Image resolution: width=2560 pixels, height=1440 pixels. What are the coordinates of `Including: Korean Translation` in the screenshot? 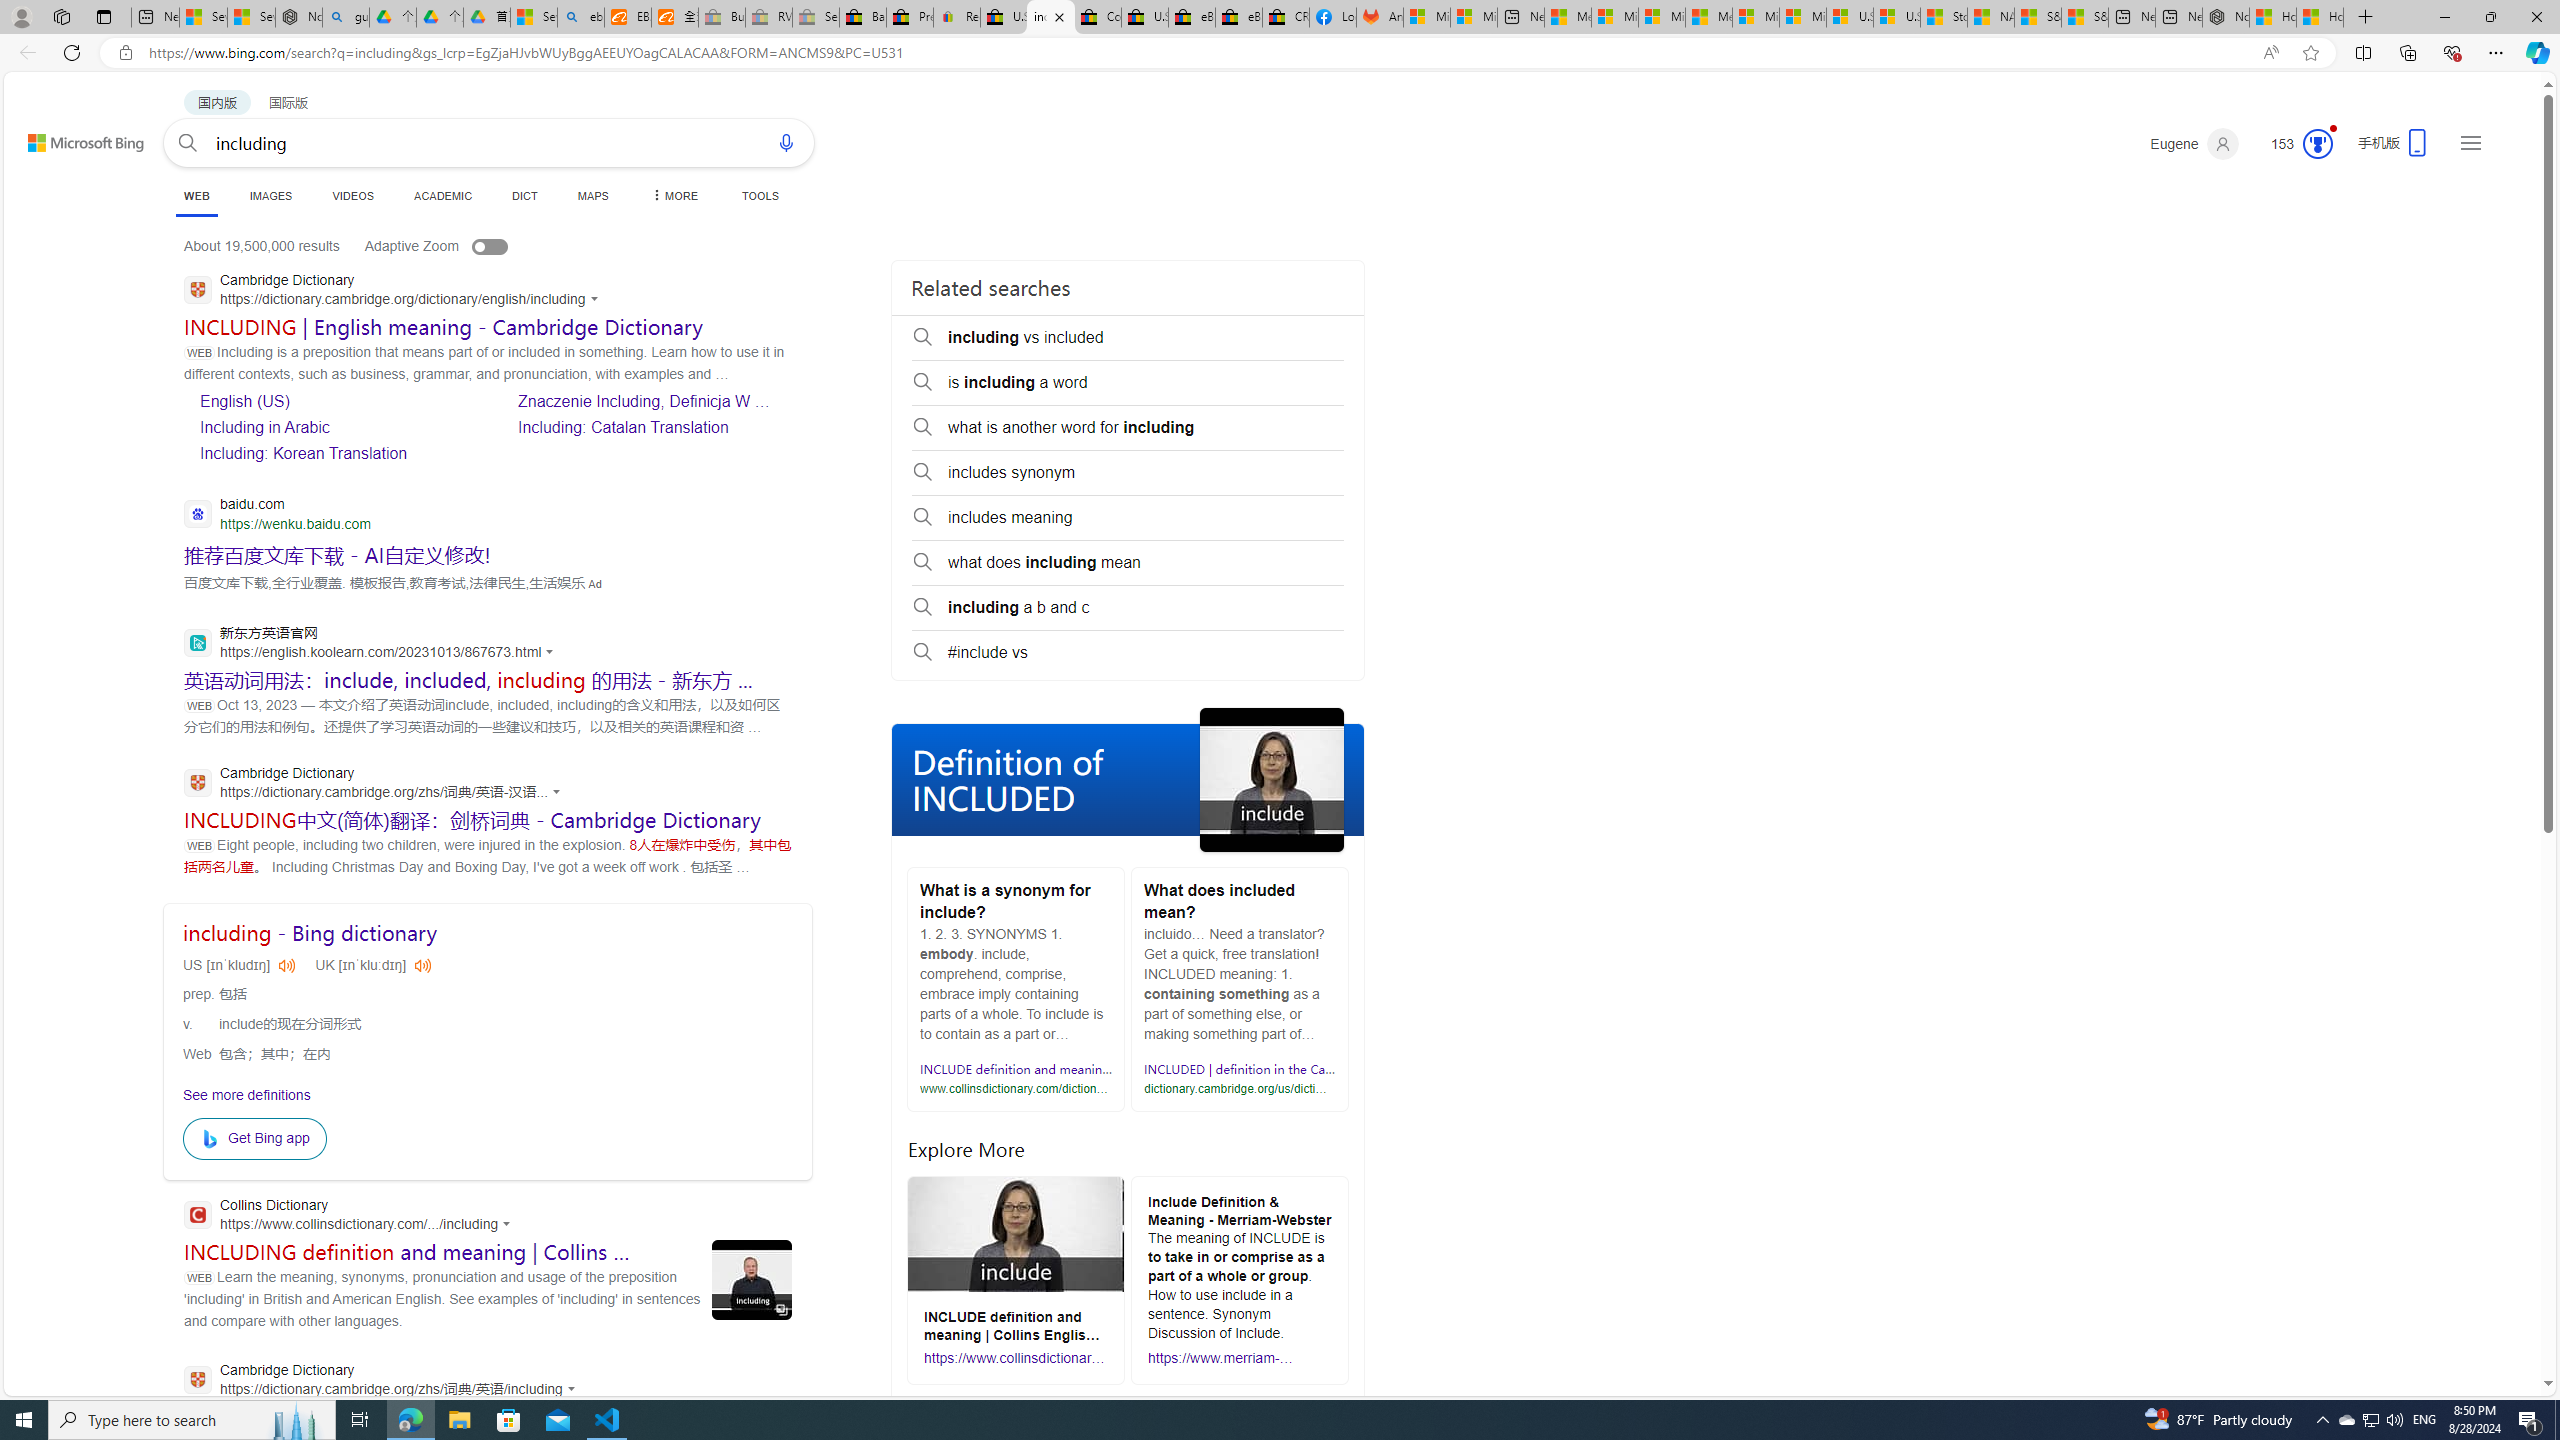 It's located at (336, 452).